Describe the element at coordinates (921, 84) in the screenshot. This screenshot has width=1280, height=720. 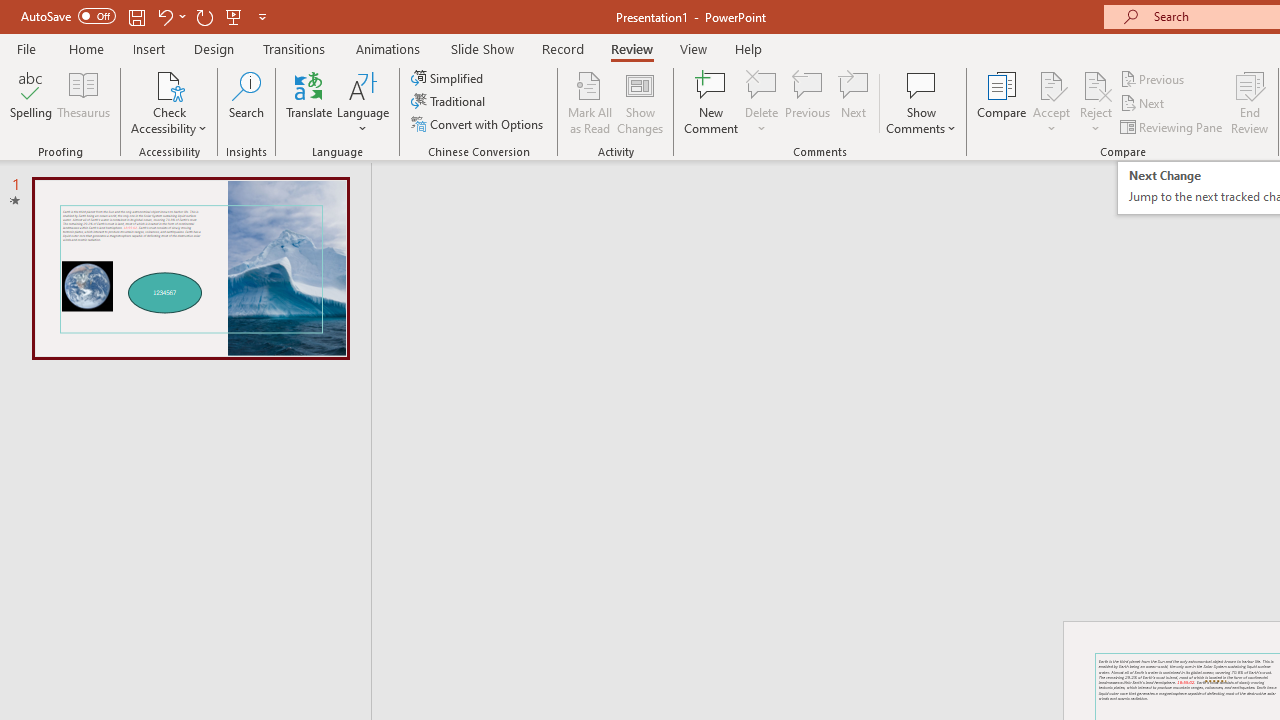
I see `Show Comments` at that location.